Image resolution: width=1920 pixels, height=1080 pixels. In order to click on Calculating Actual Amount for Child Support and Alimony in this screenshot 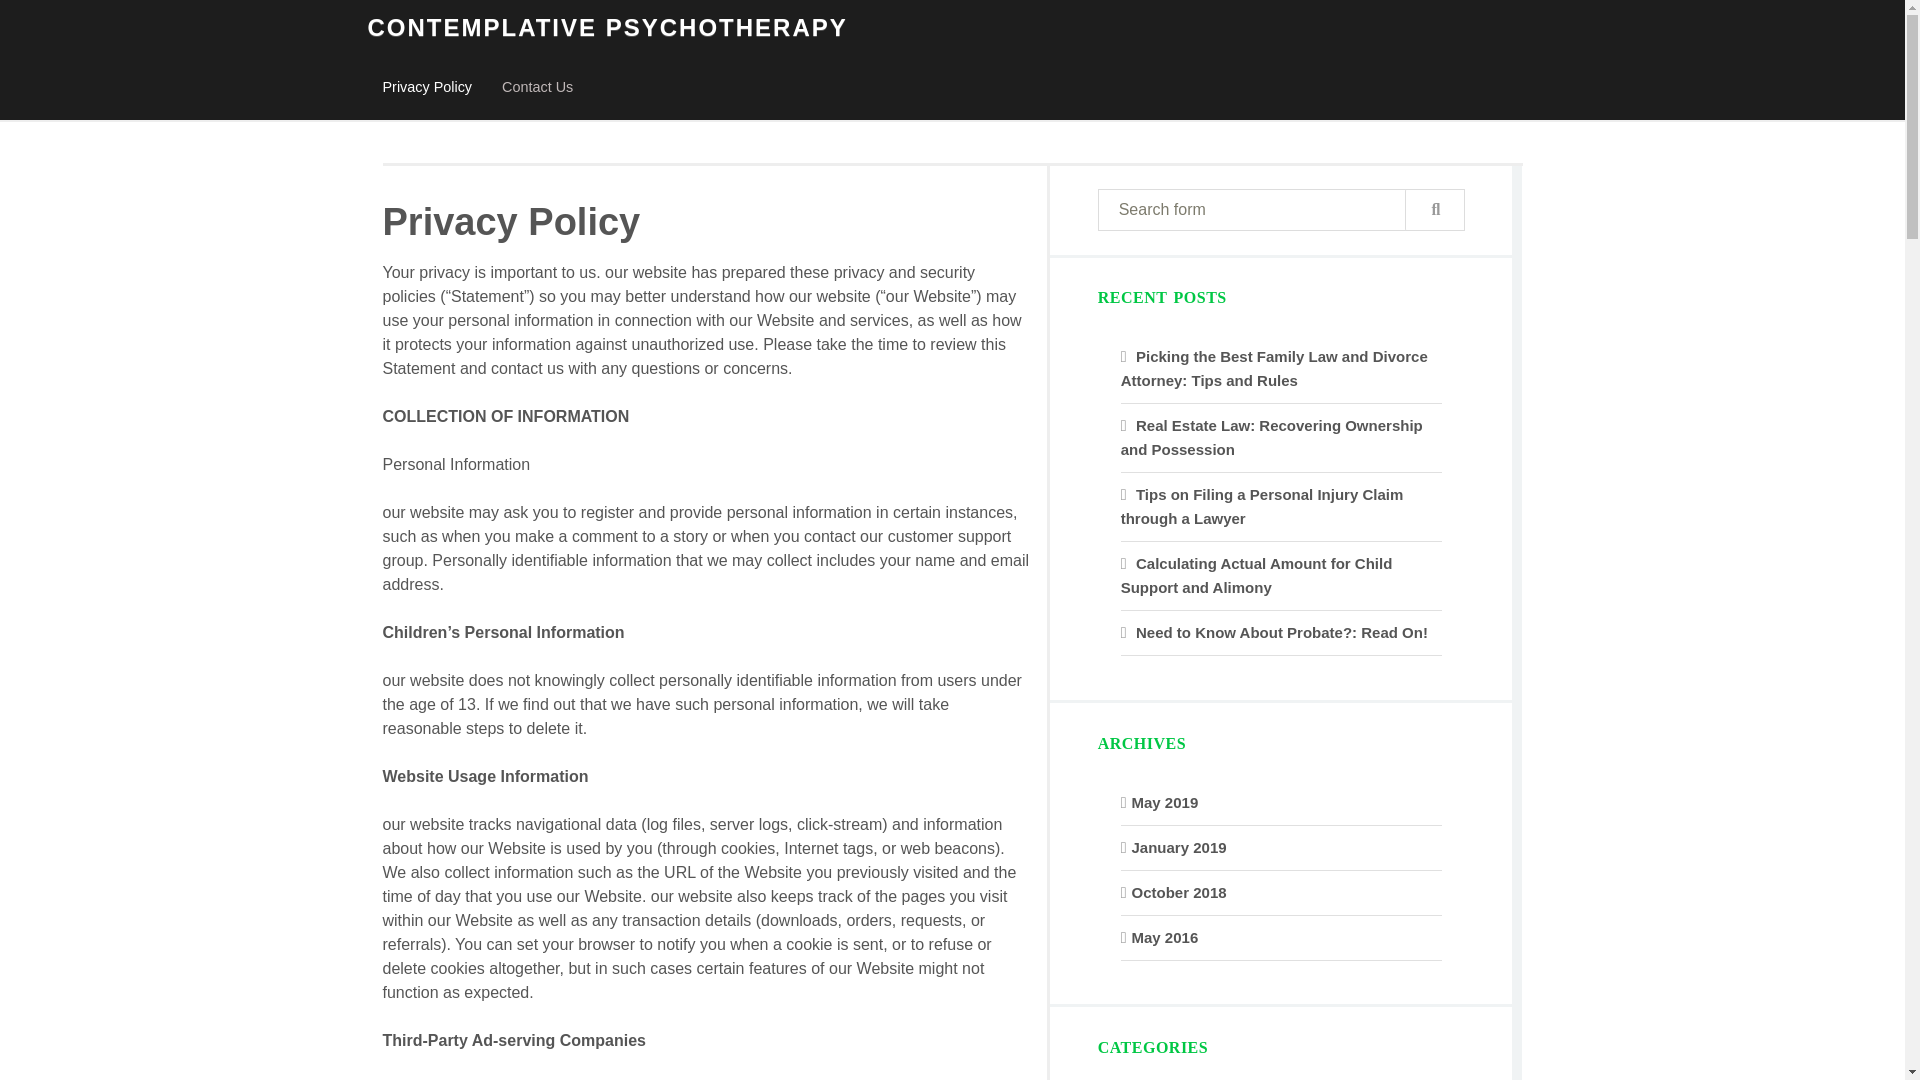, I will do `click(1257, 576)`.